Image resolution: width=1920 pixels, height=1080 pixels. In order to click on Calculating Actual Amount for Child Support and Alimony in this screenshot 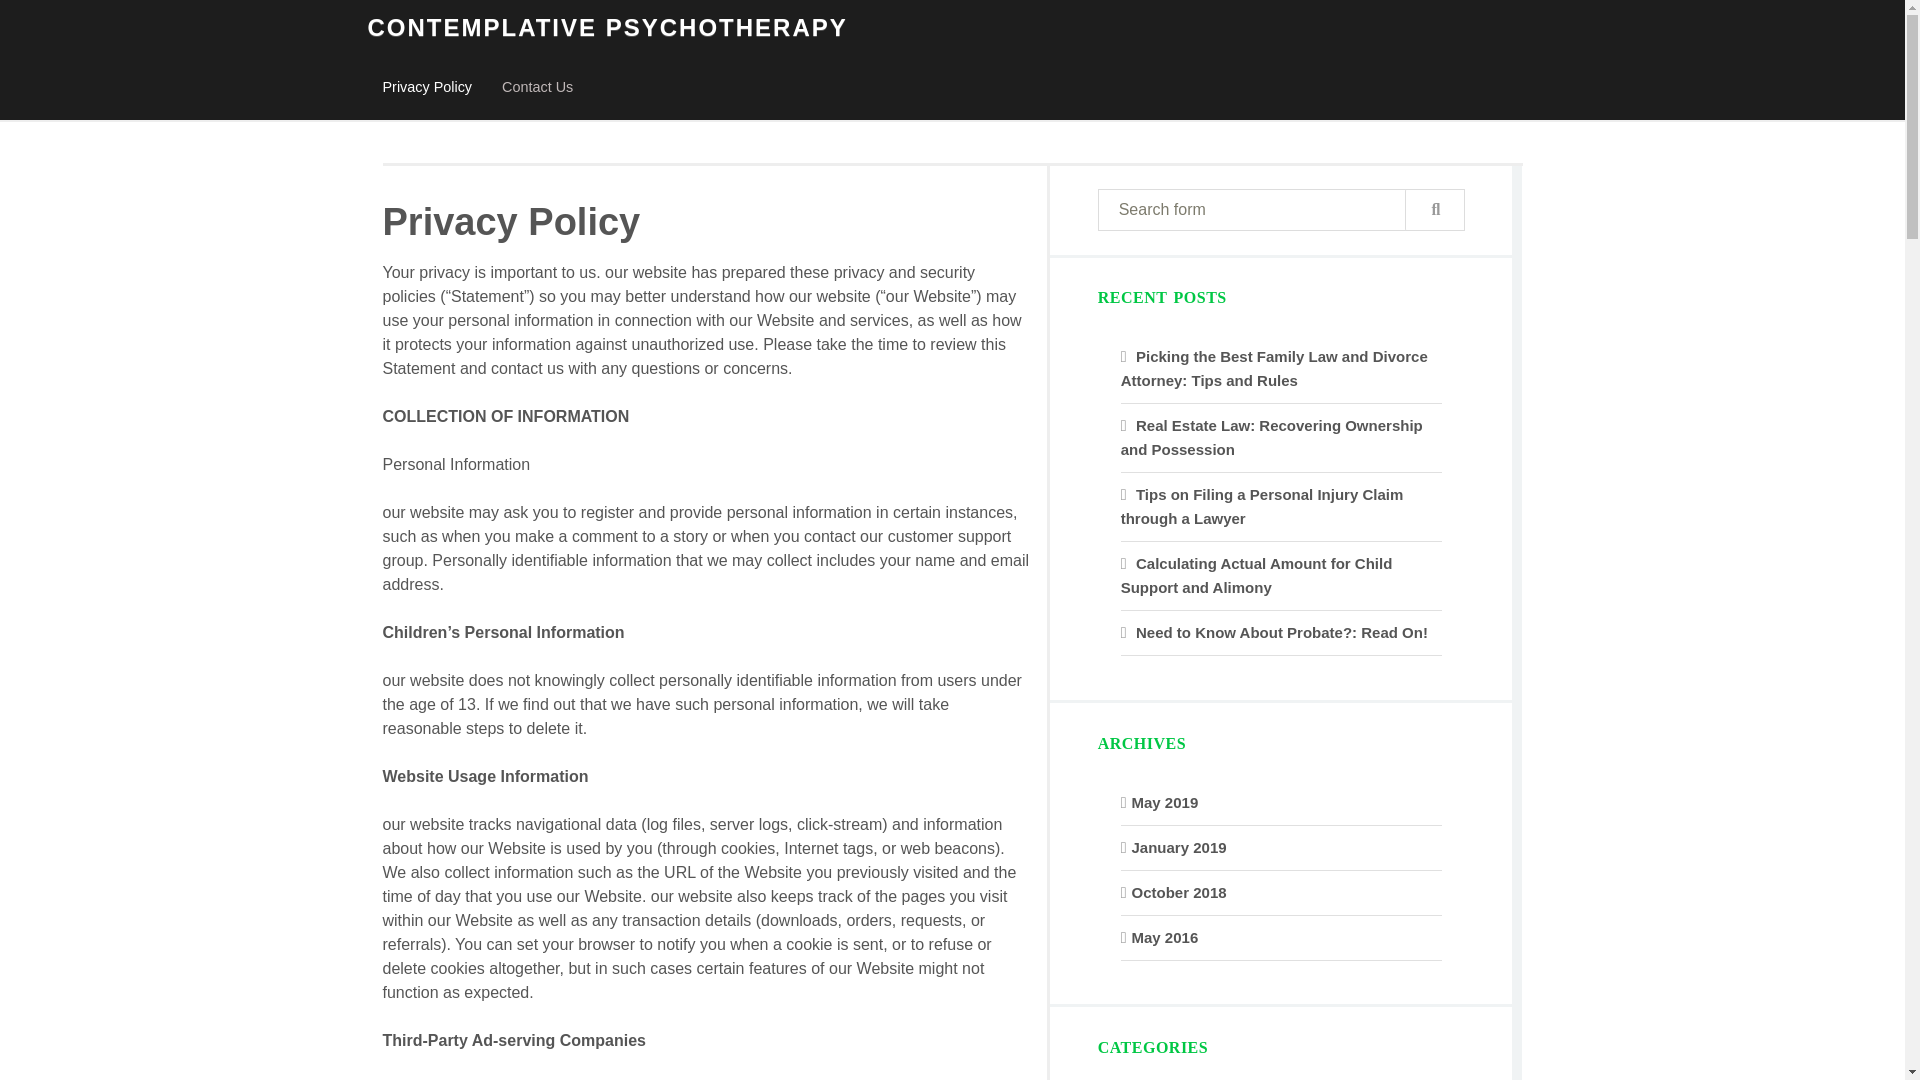, I will do `click(1257, 576)`.